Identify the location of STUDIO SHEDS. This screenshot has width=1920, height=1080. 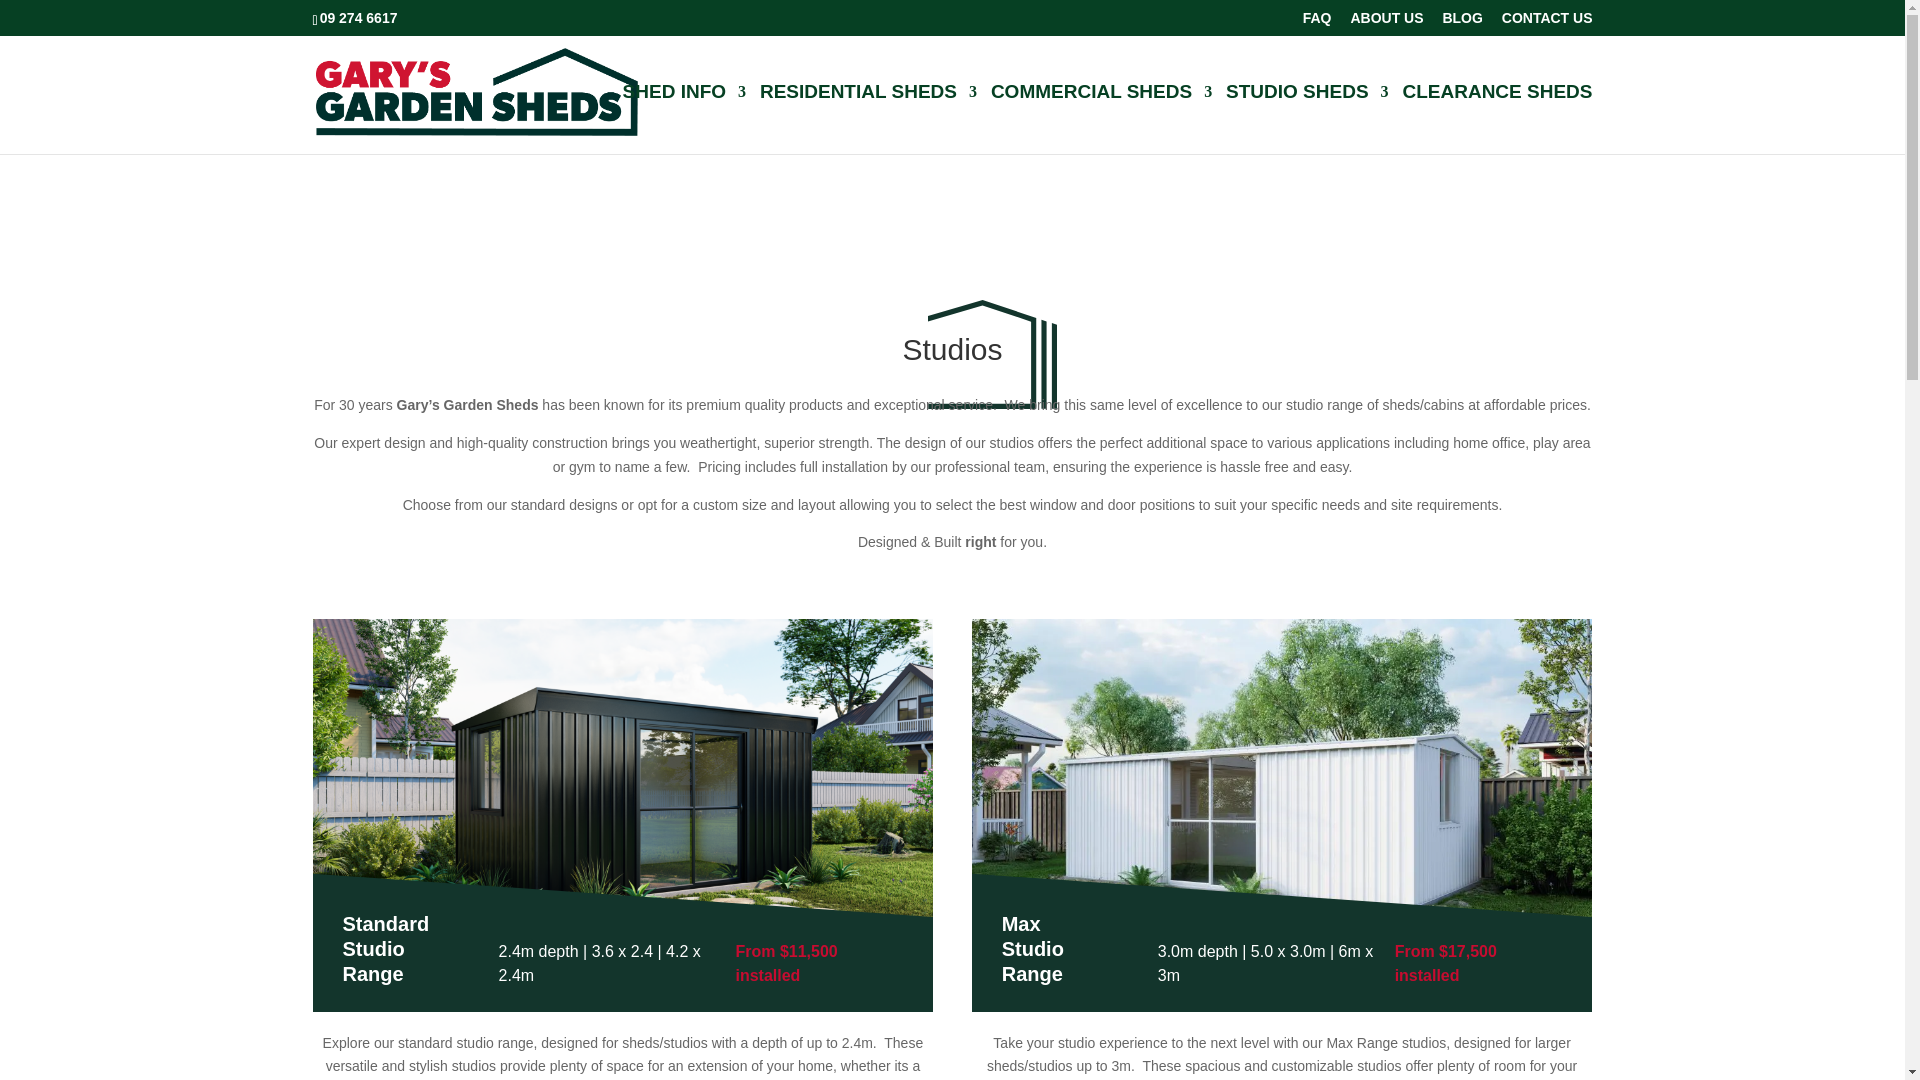
(1307, 120).